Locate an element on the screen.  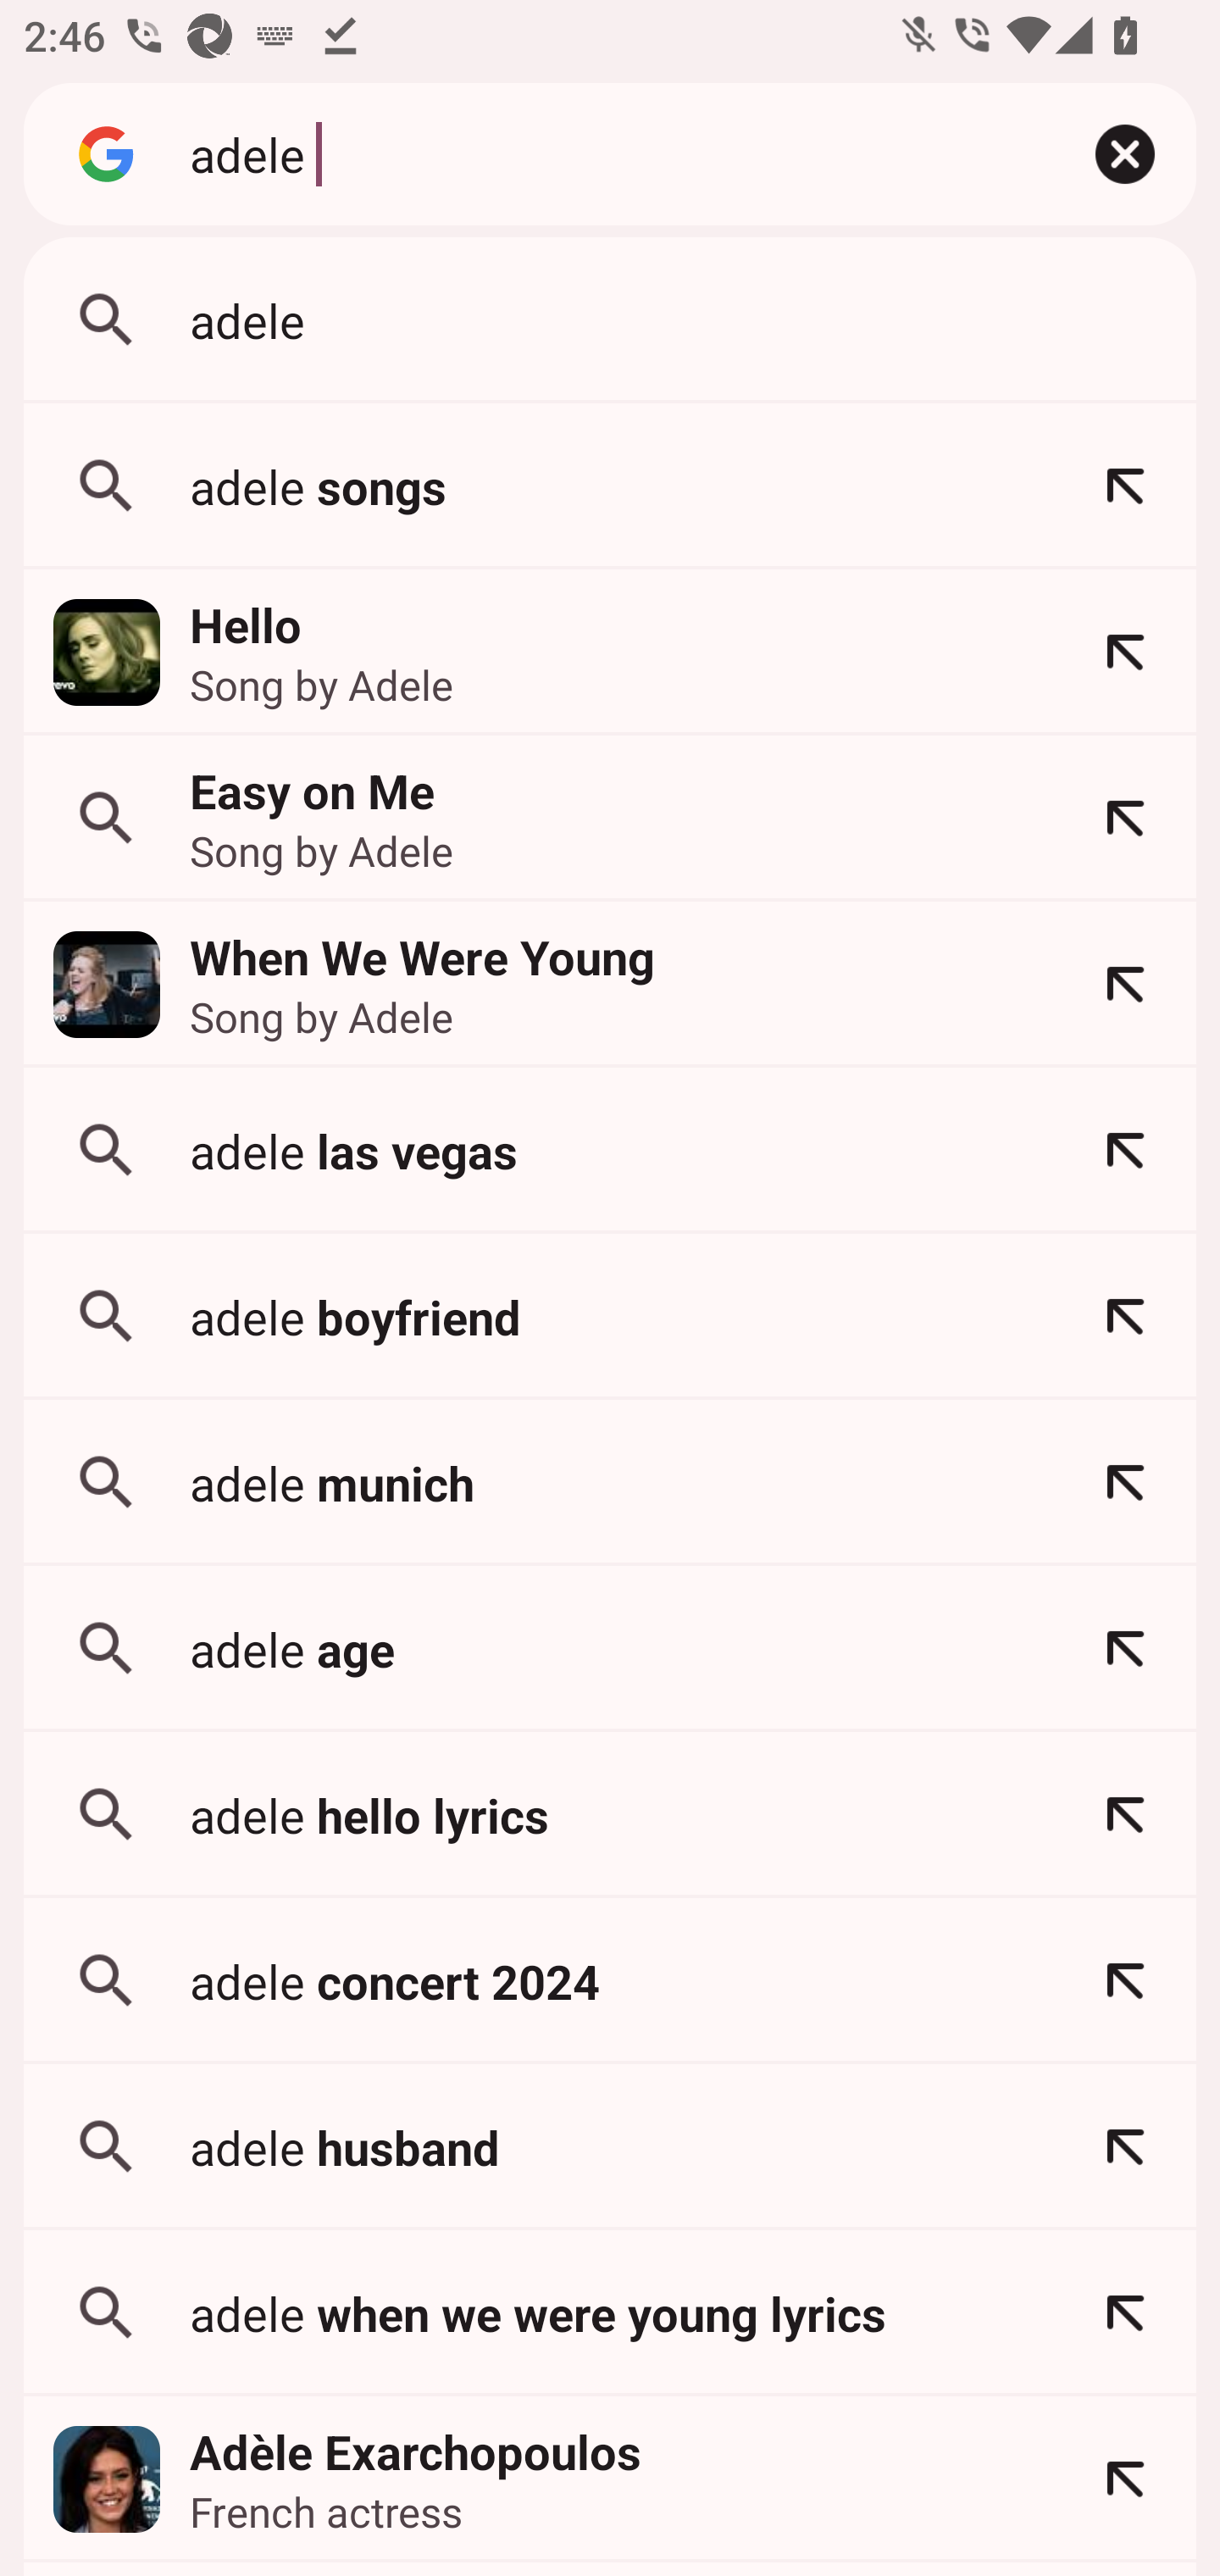
Refine: adele age is located at coordinates (1125, 1648).